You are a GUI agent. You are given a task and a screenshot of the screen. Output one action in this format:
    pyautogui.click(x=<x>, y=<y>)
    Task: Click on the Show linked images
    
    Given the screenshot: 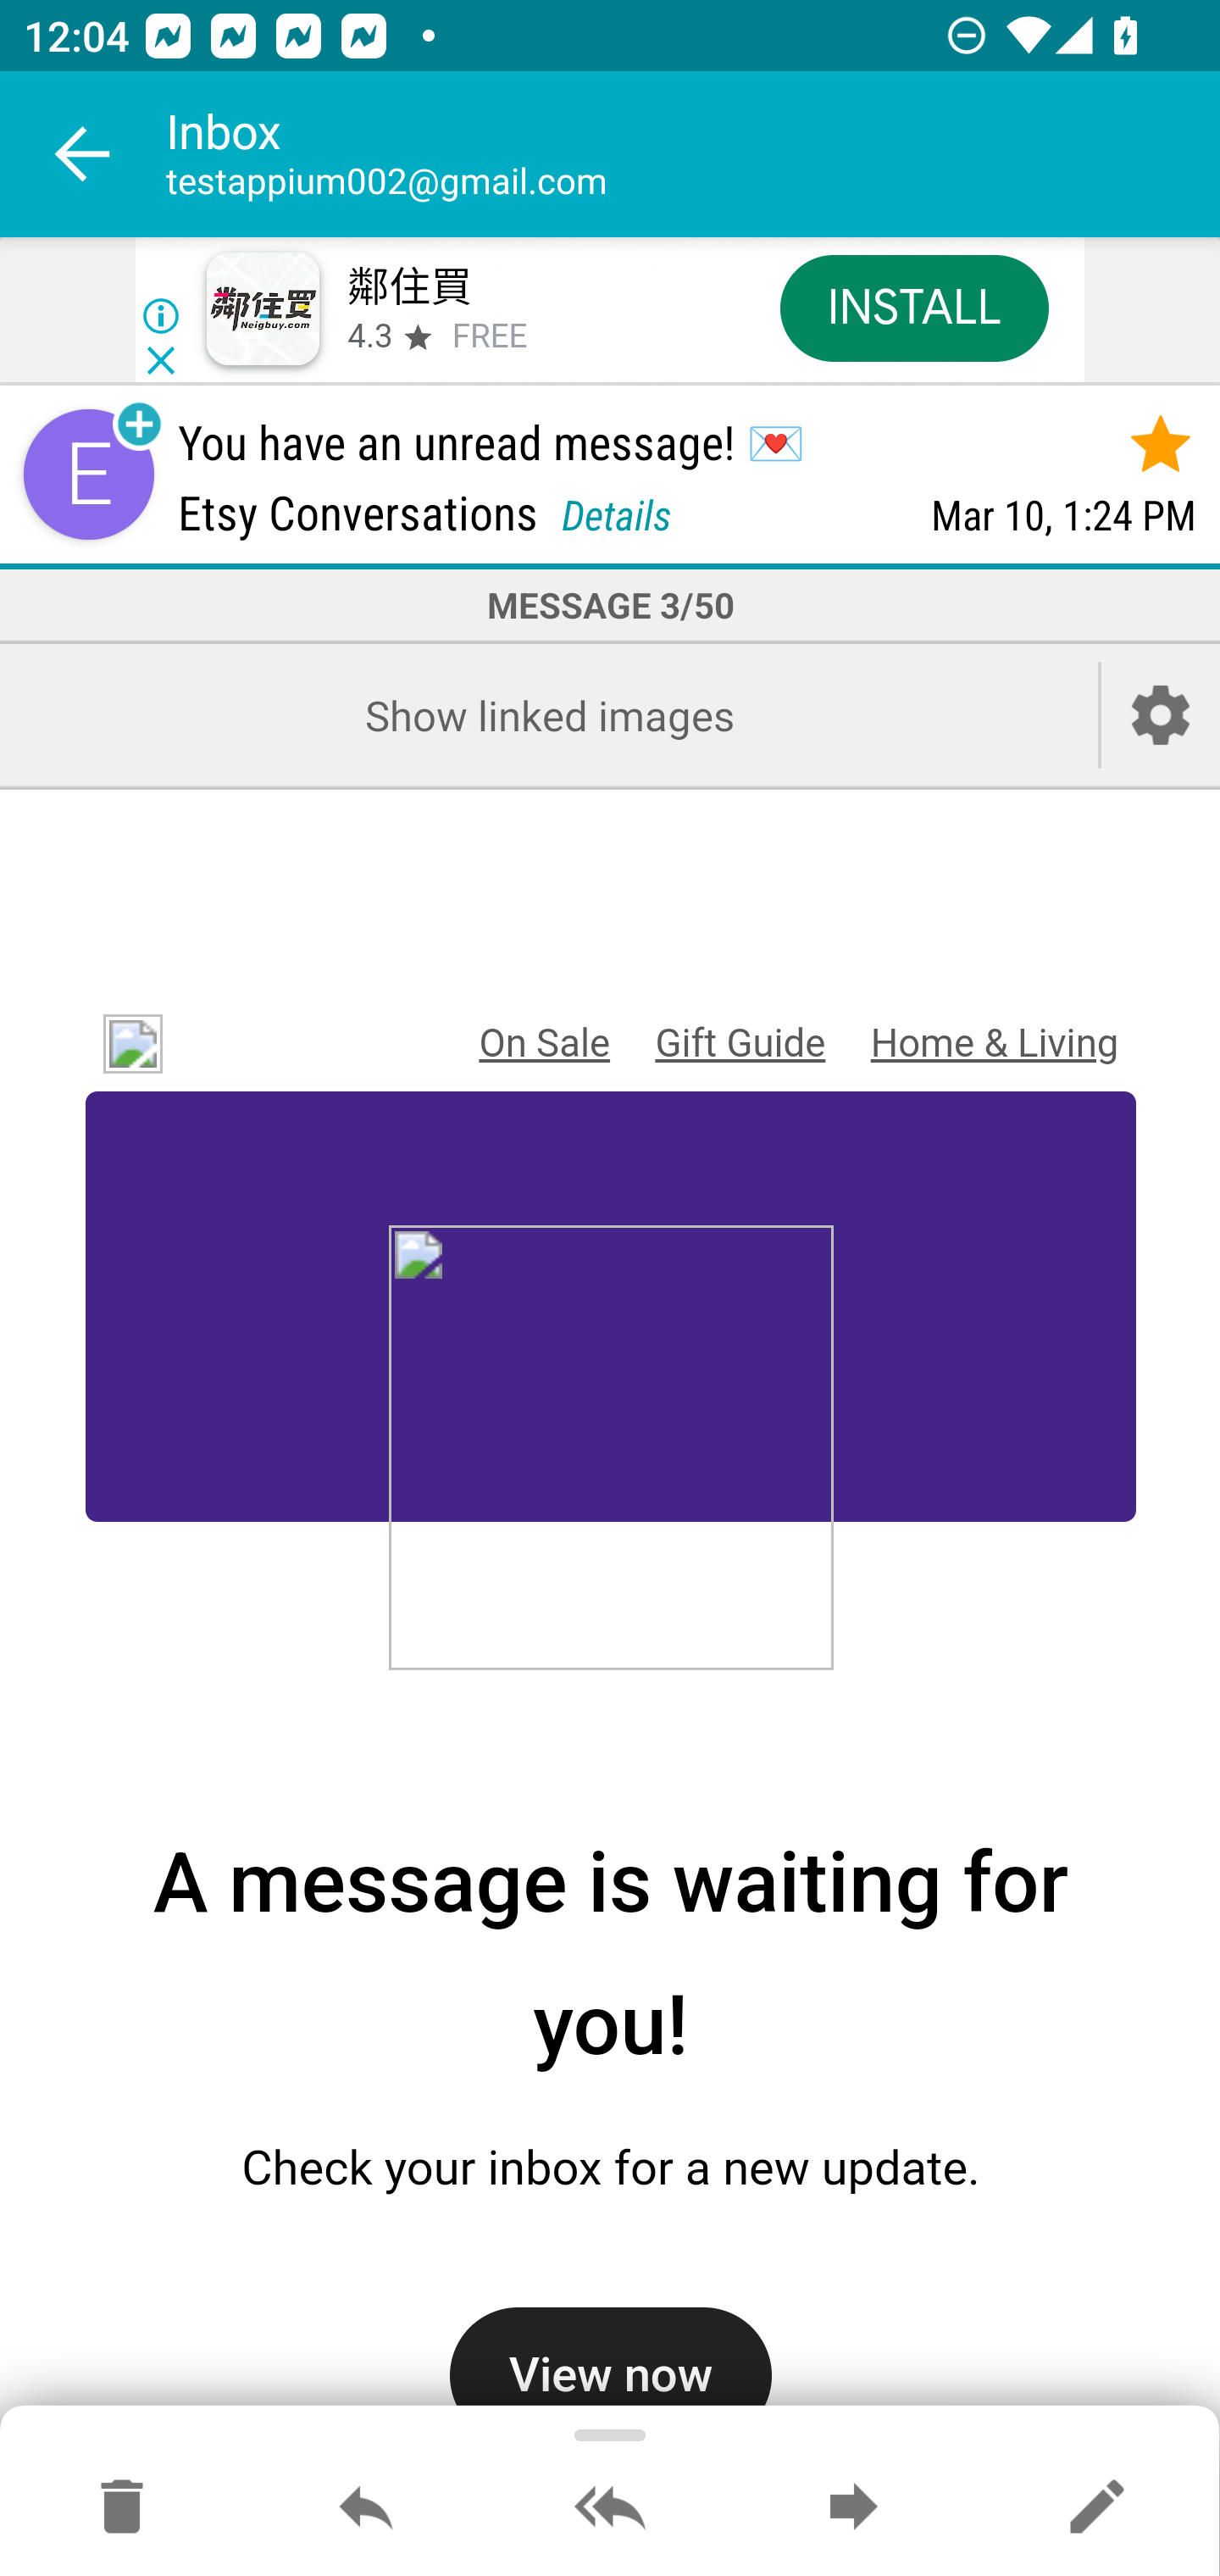 What is the action you would take?
    pyautogui.click(x=549, y=715)
    